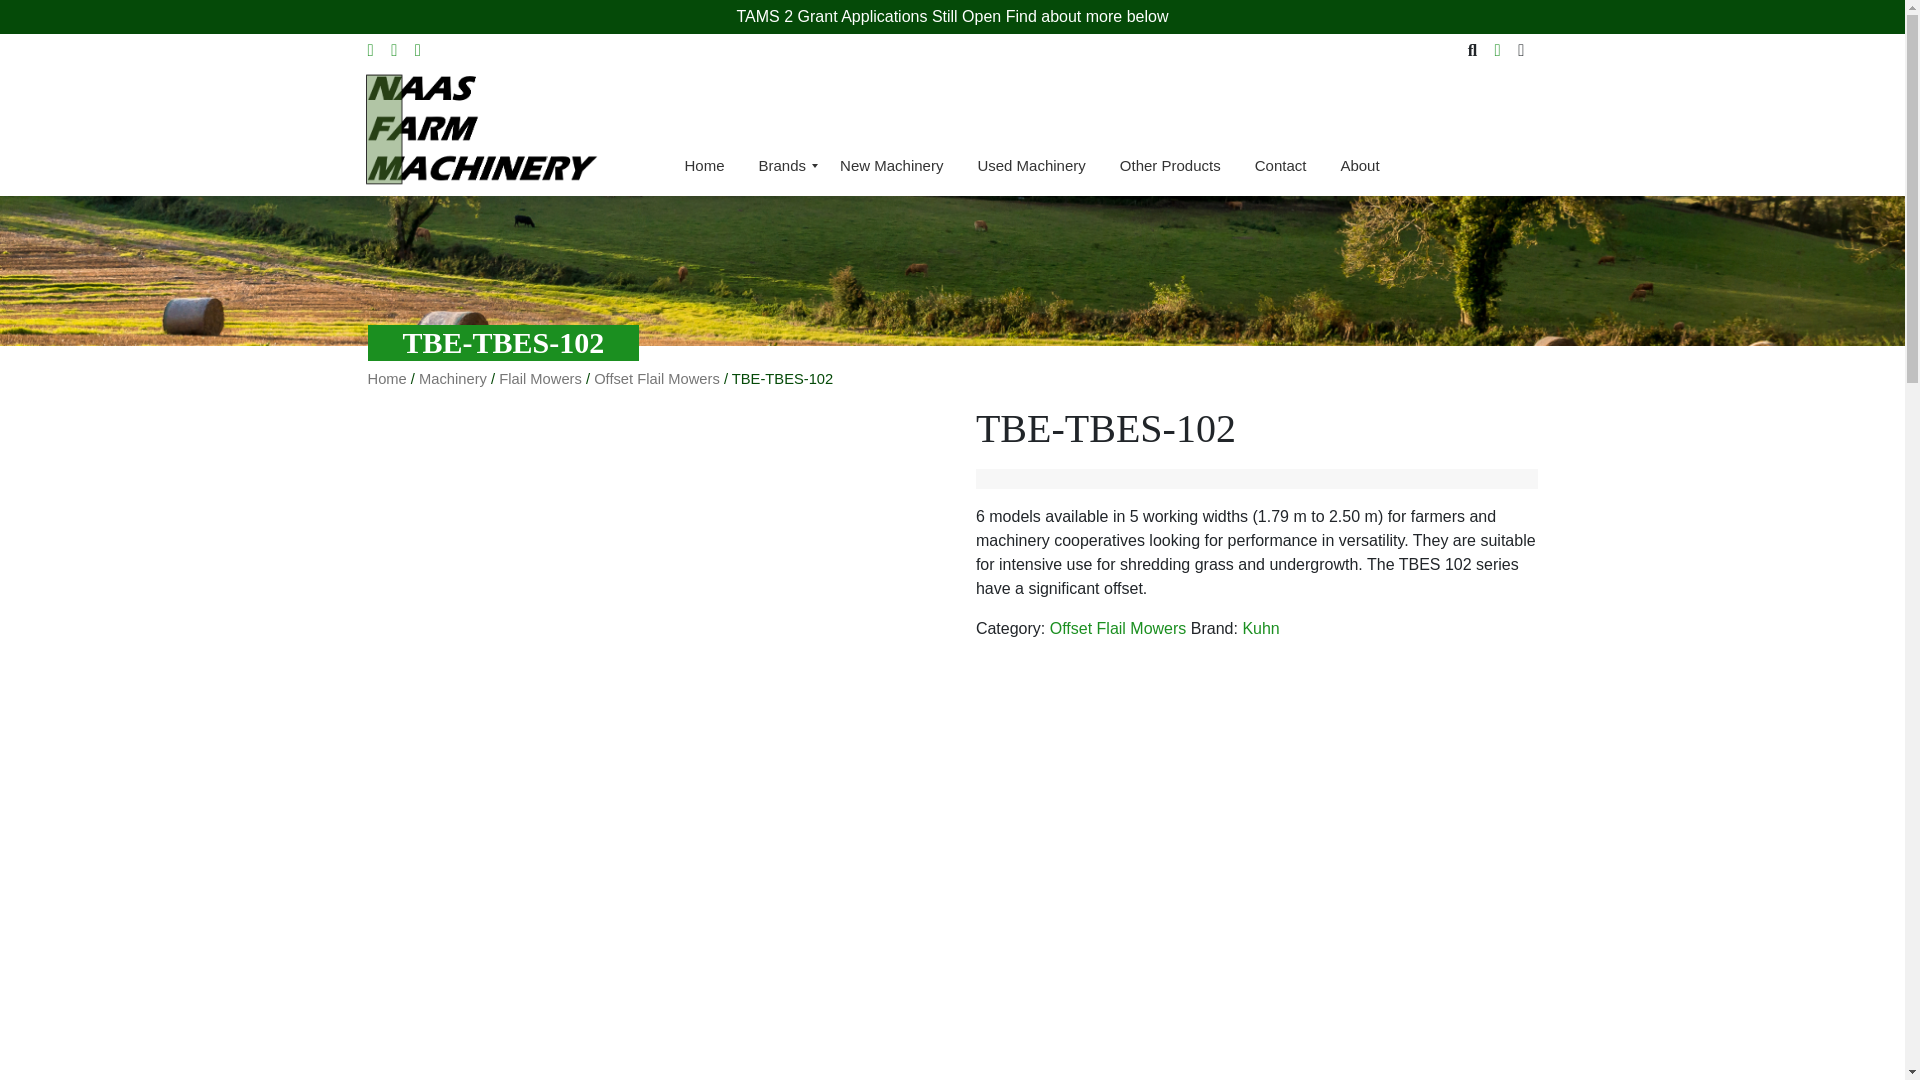 The height and width of the screenshot is (1080, 1920). What do you see at coordinates (452, 378) in the screenshot?
I see `Machinery` at bounding box center [452, 378].